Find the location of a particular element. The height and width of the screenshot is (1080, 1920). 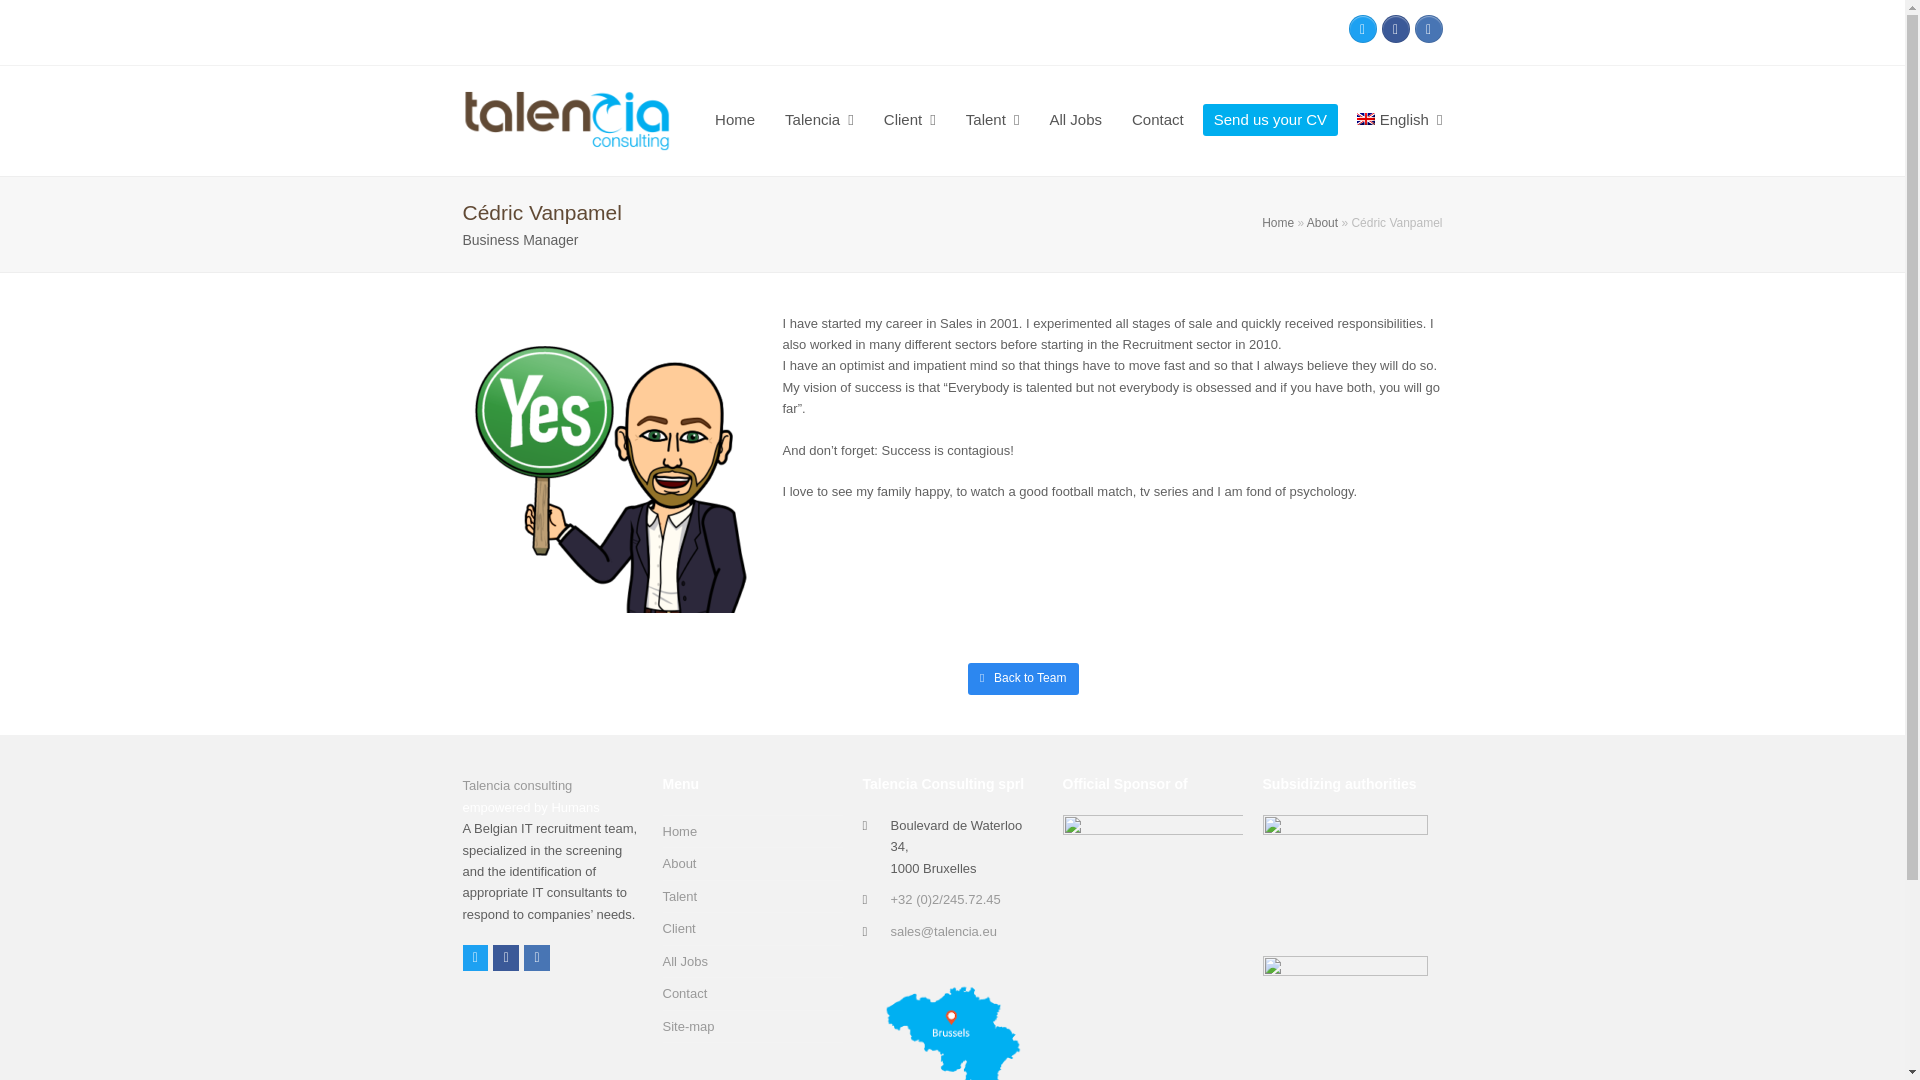

Client is located at coordinates (910, 120).